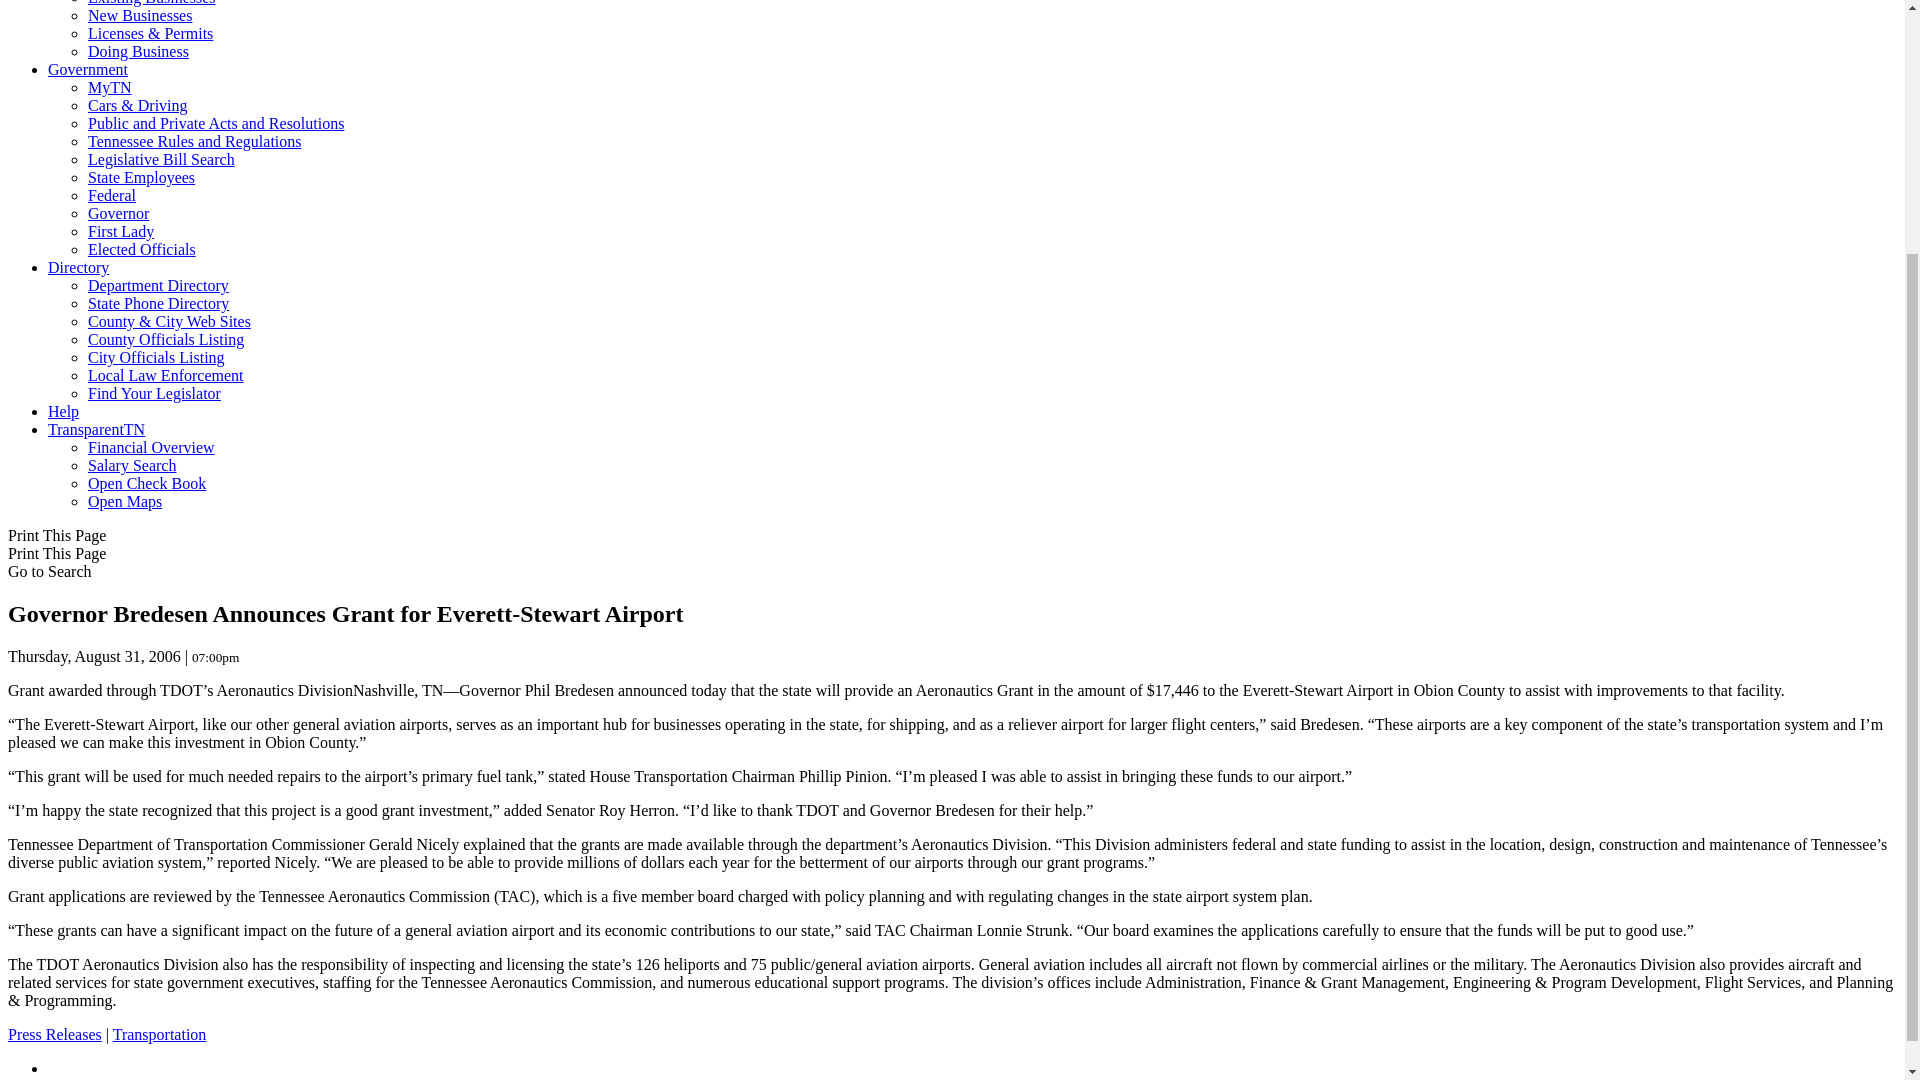  I want to click on Public and Private Acts and Resolutions, so click(216, 122).